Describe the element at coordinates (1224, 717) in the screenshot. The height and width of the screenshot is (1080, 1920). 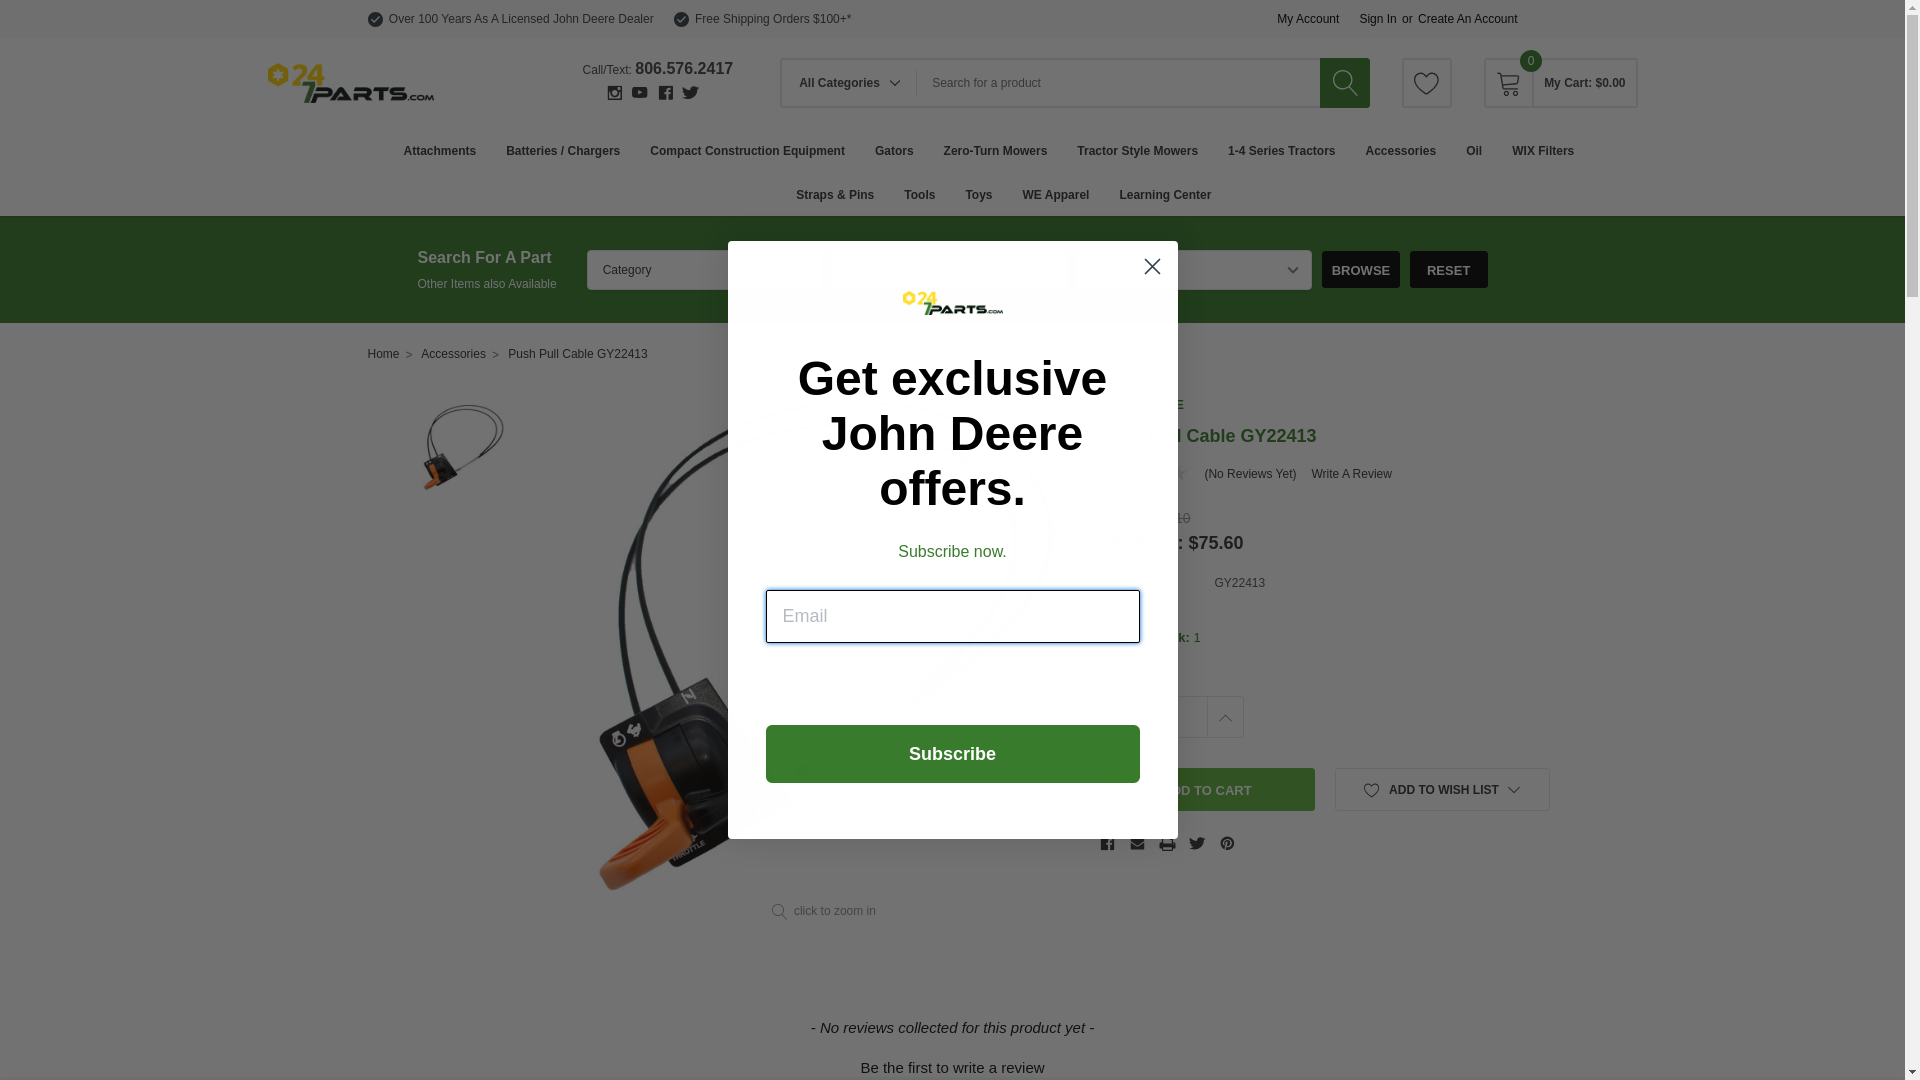
I see `INCREASE QUANTITY:` at that location.